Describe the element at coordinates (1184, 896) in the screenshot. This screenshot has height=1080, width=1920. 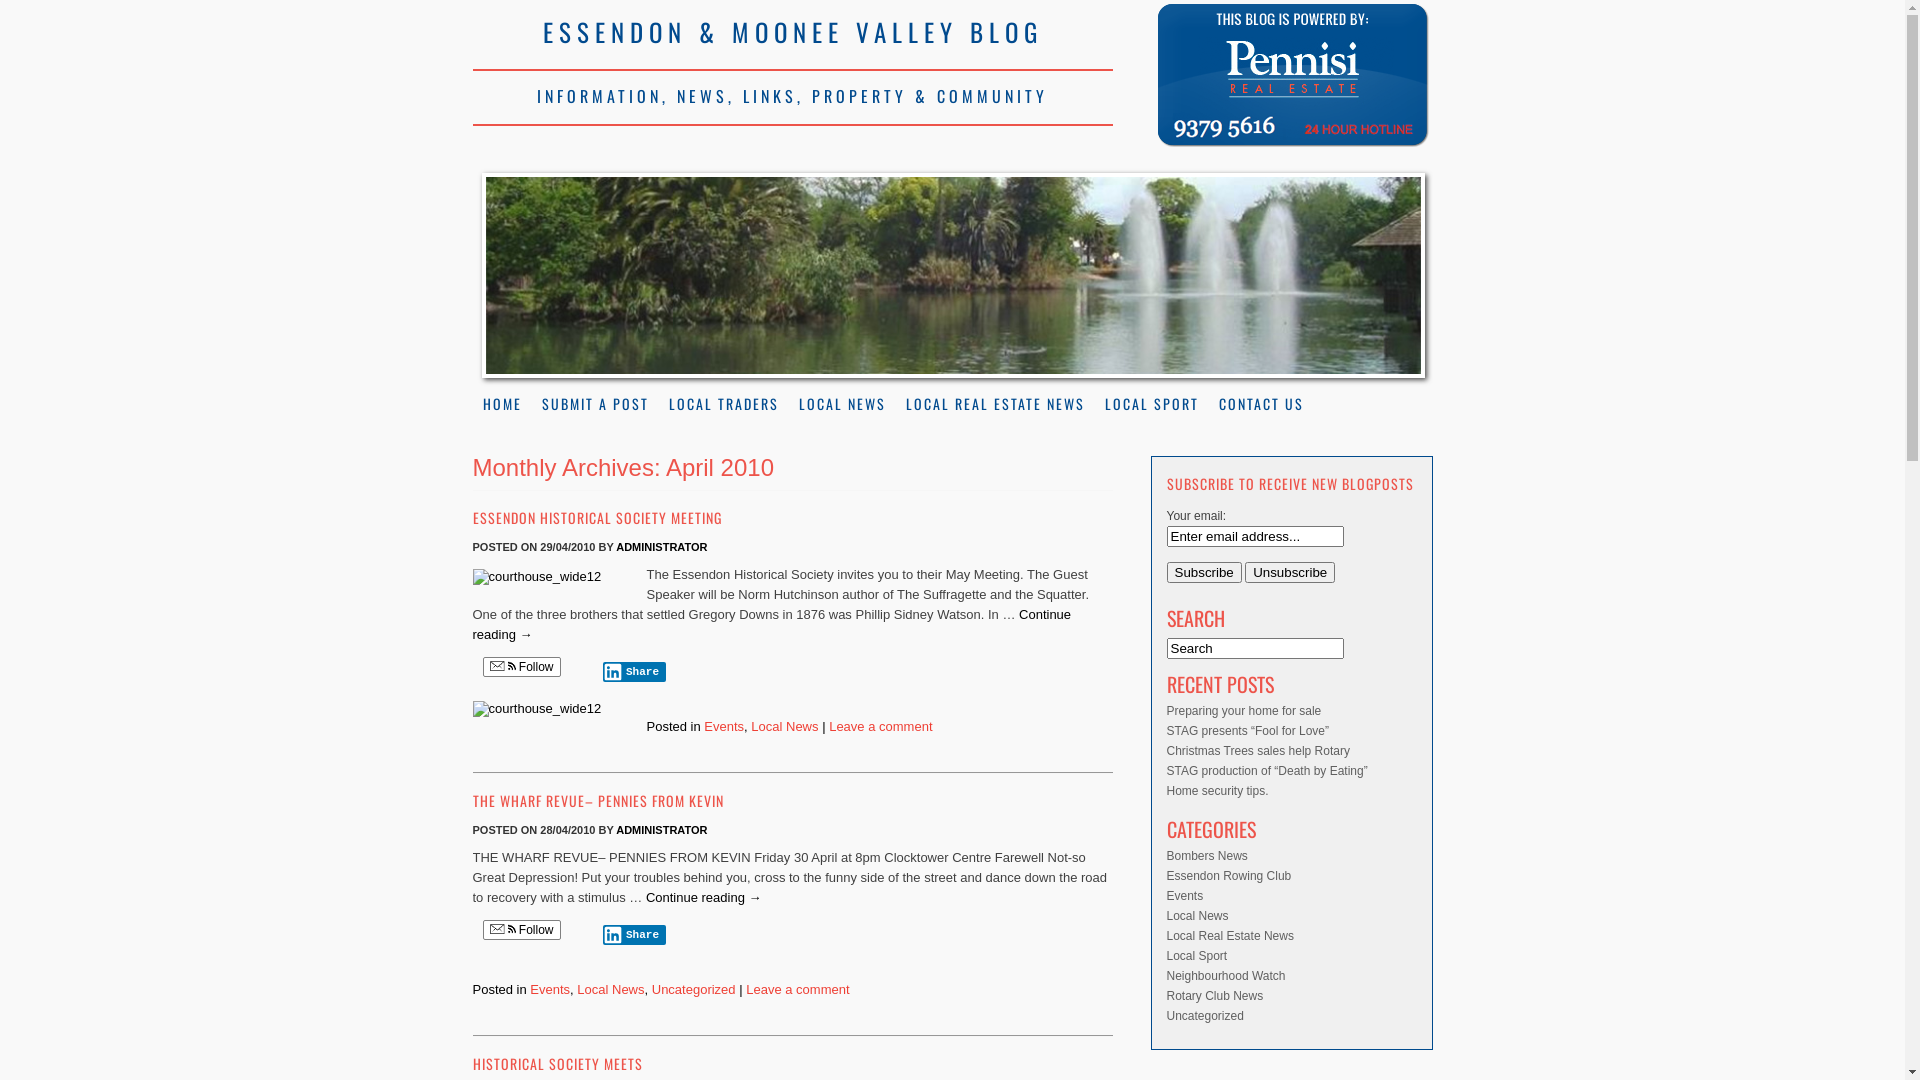
I see `Events` at that location.